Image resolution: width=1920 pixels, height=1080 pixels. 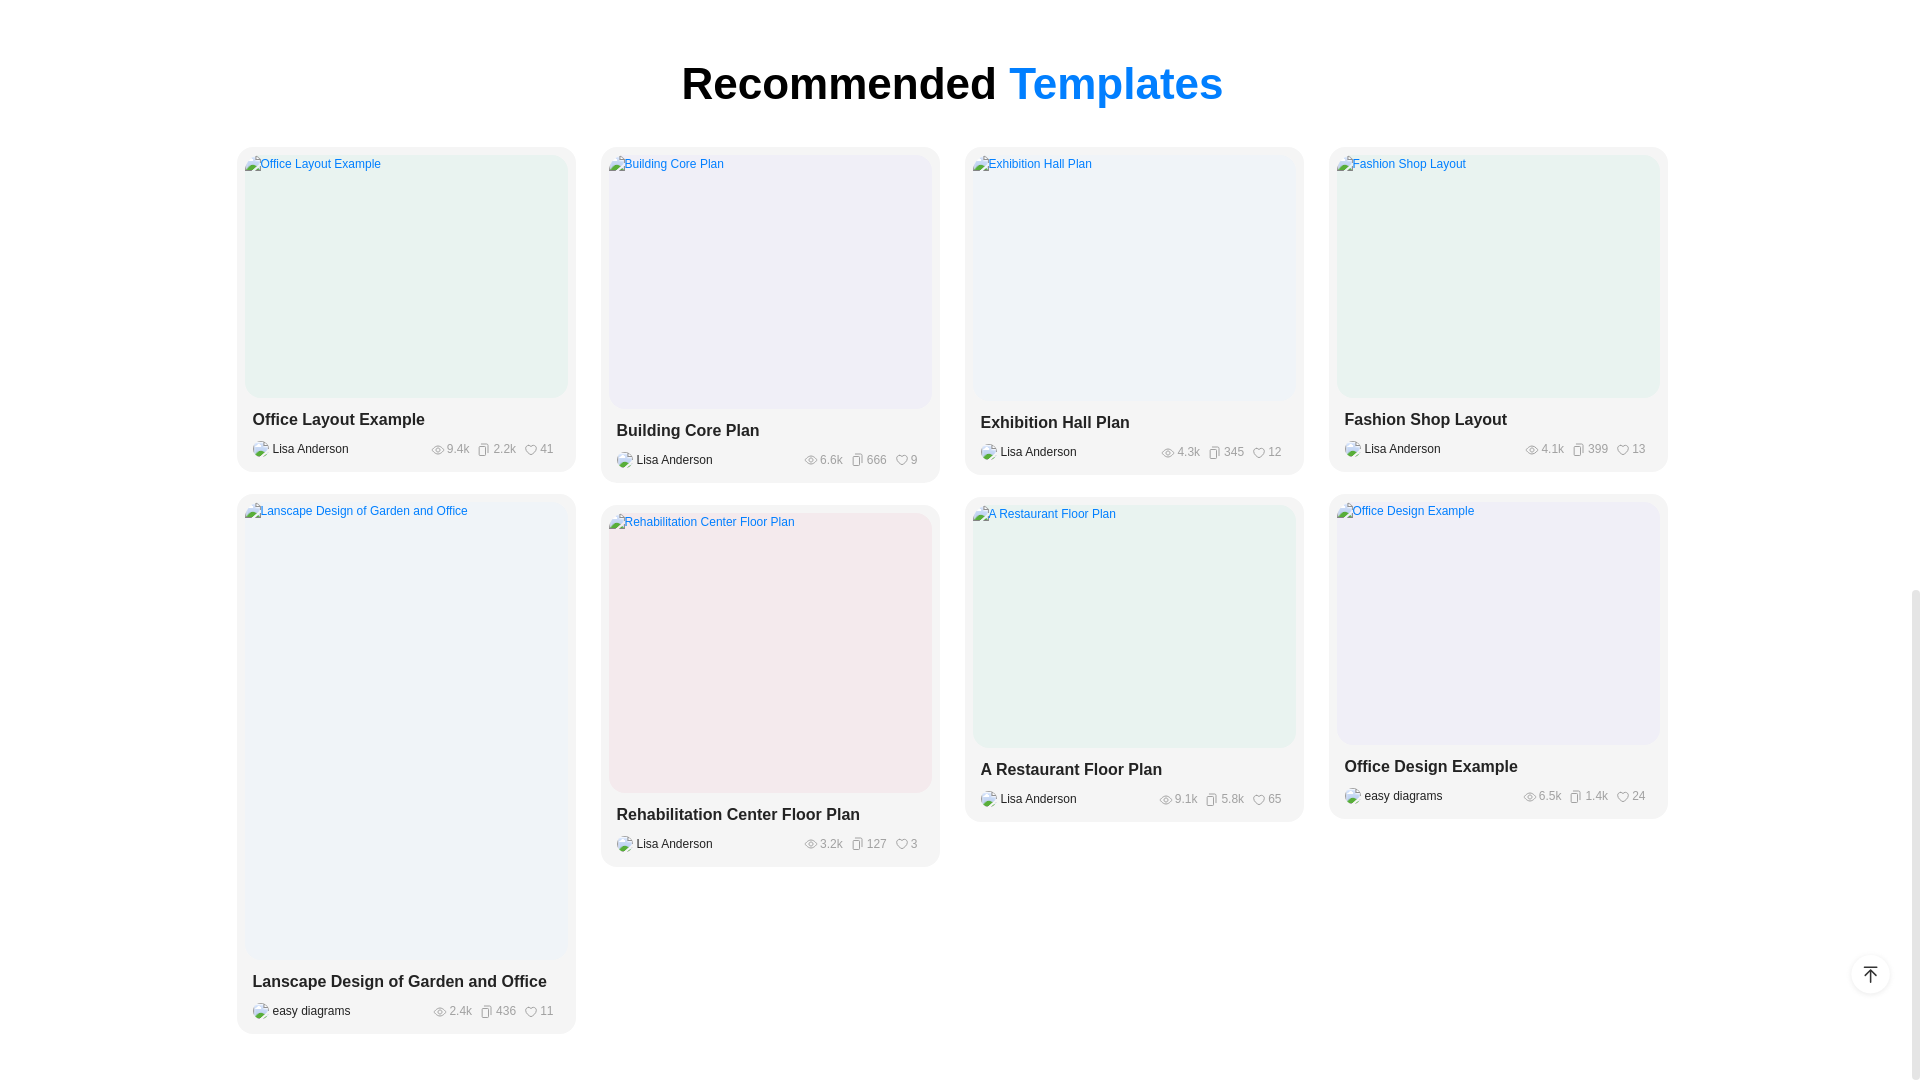 What do you see at coordinates (406, 981) in the screenshot?
I see `Lanscape Design of Garden and Office` at bounding box center [406, 981].